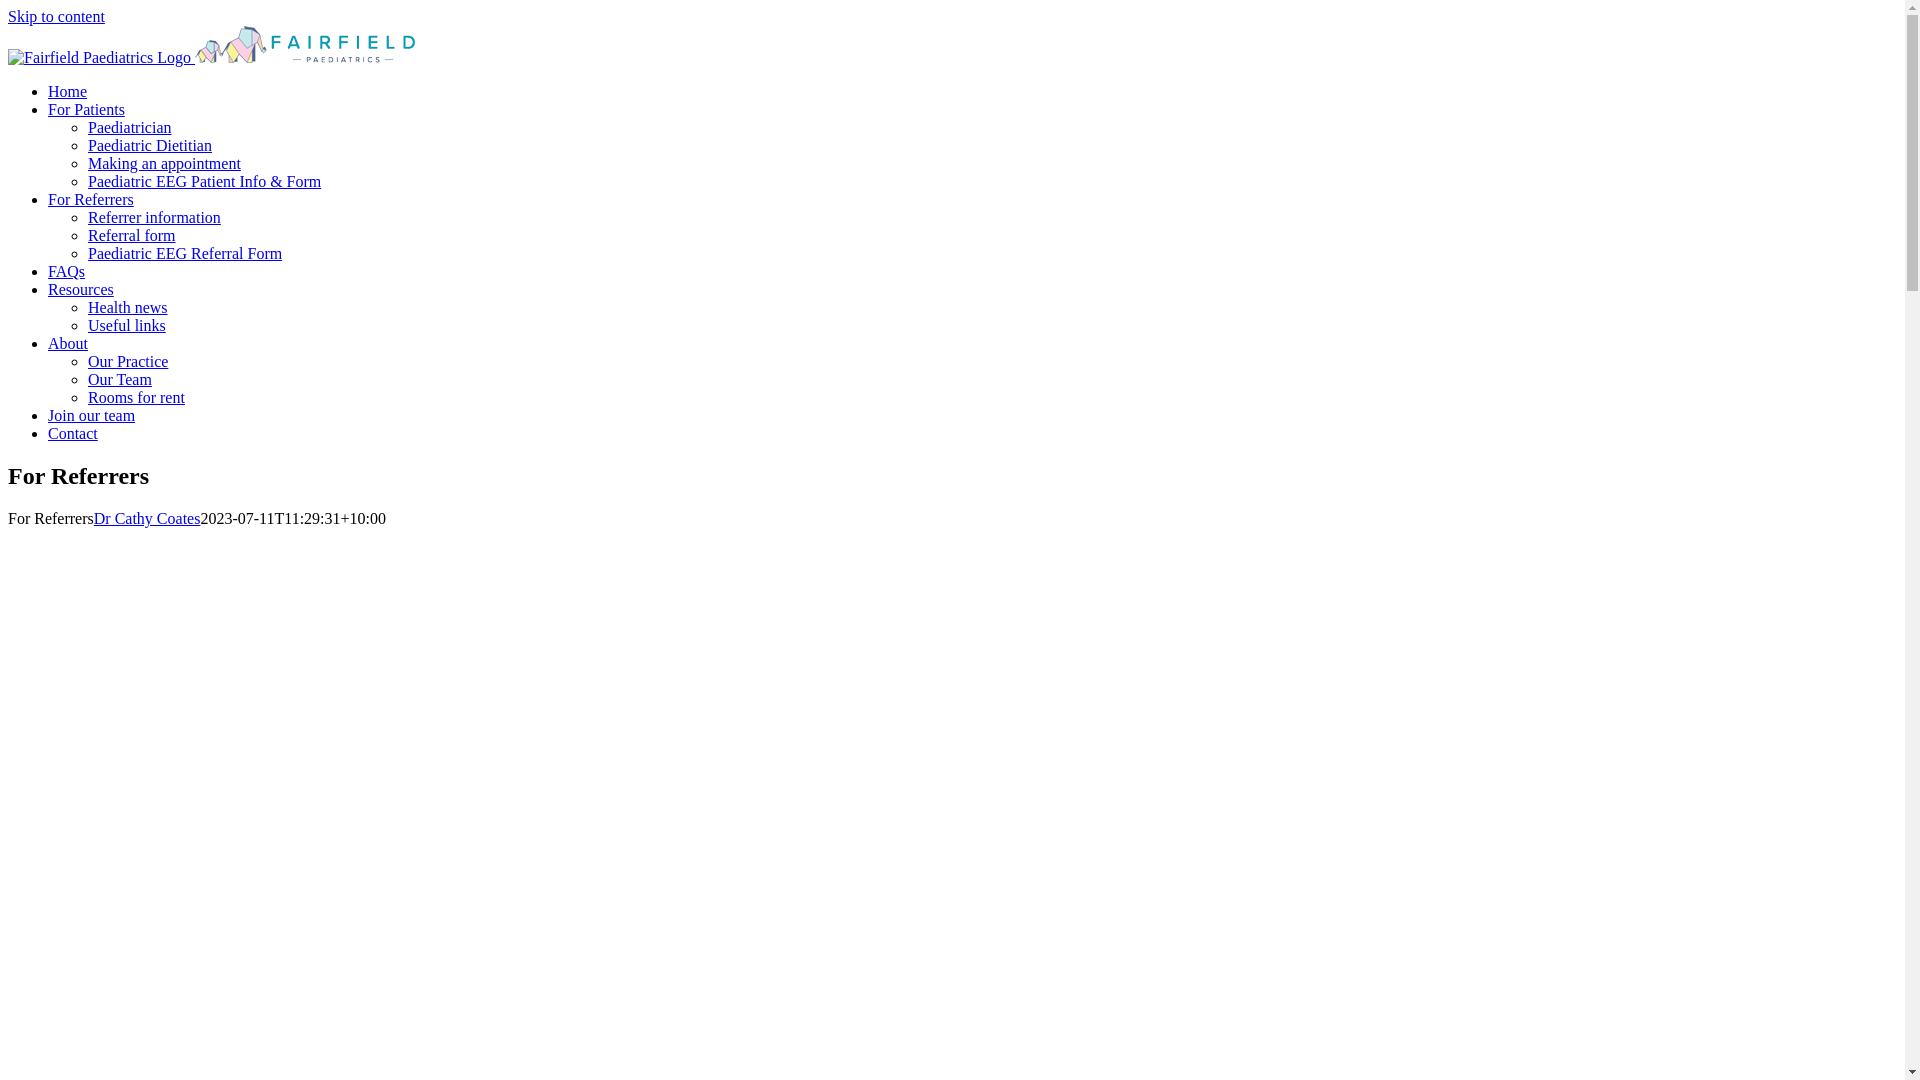  What do you see at coordinates (91, 200) in the screenshot?
I see `For Referrers` at bounding box center [91, 200].